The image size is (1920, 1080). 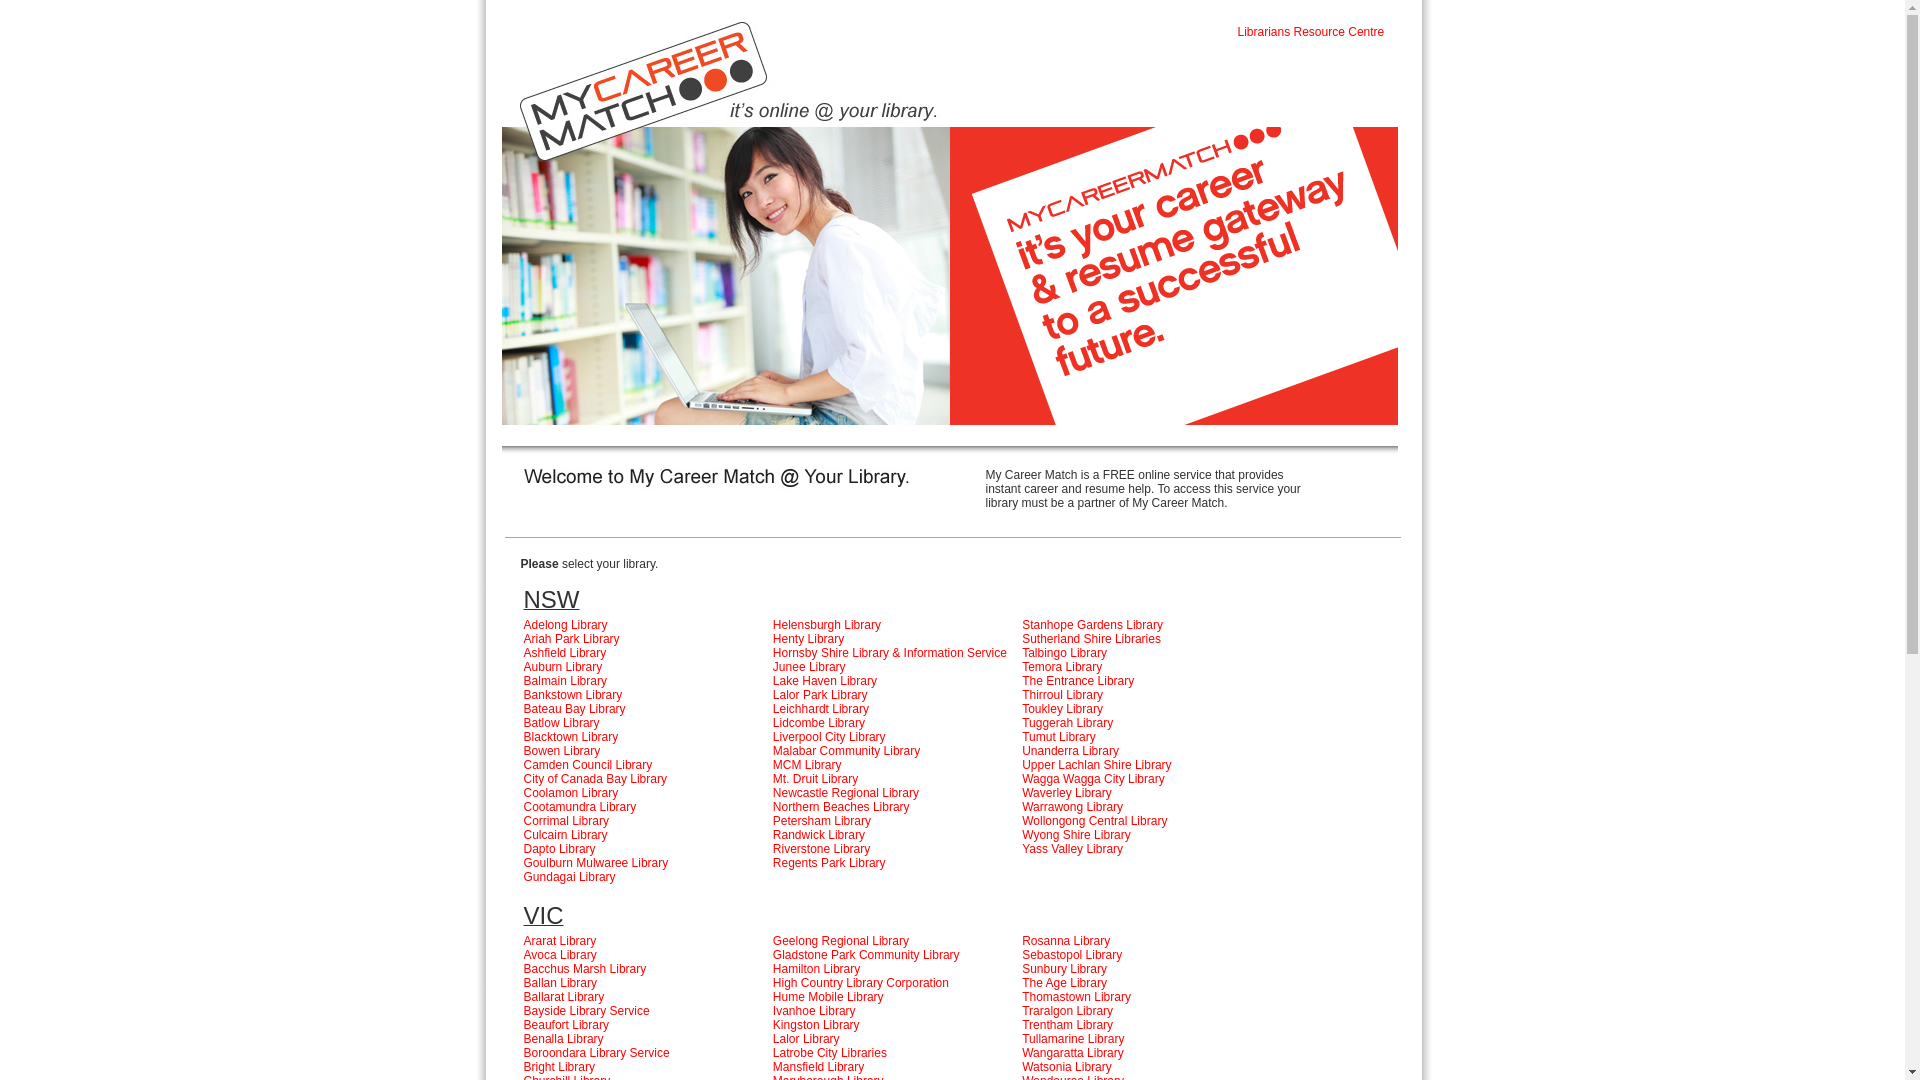 I want to click on Stanhope Gardens Library, so click(x=1092, y=625).